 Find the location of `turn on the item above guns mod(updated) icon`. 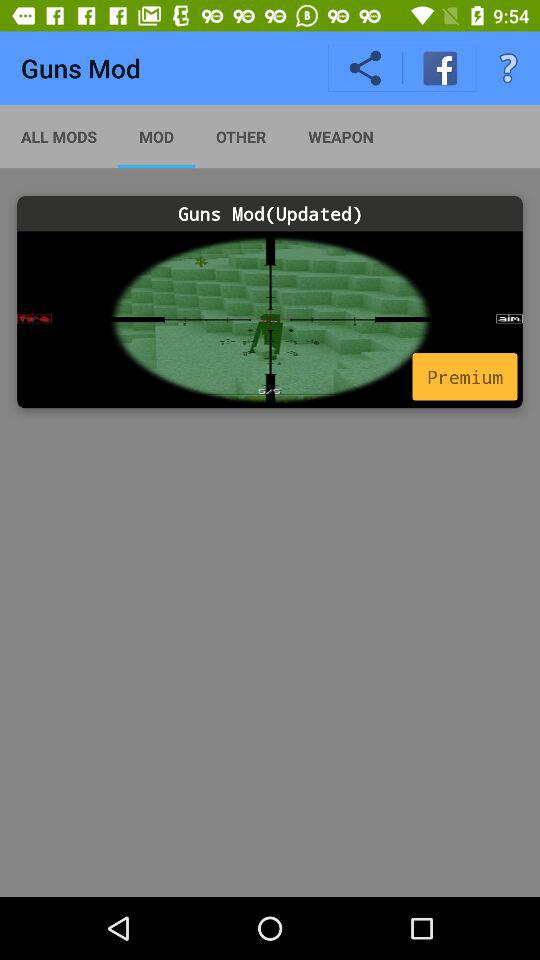

turn on the item above guns mod(updated) icon is located at coordinates (59, 136).